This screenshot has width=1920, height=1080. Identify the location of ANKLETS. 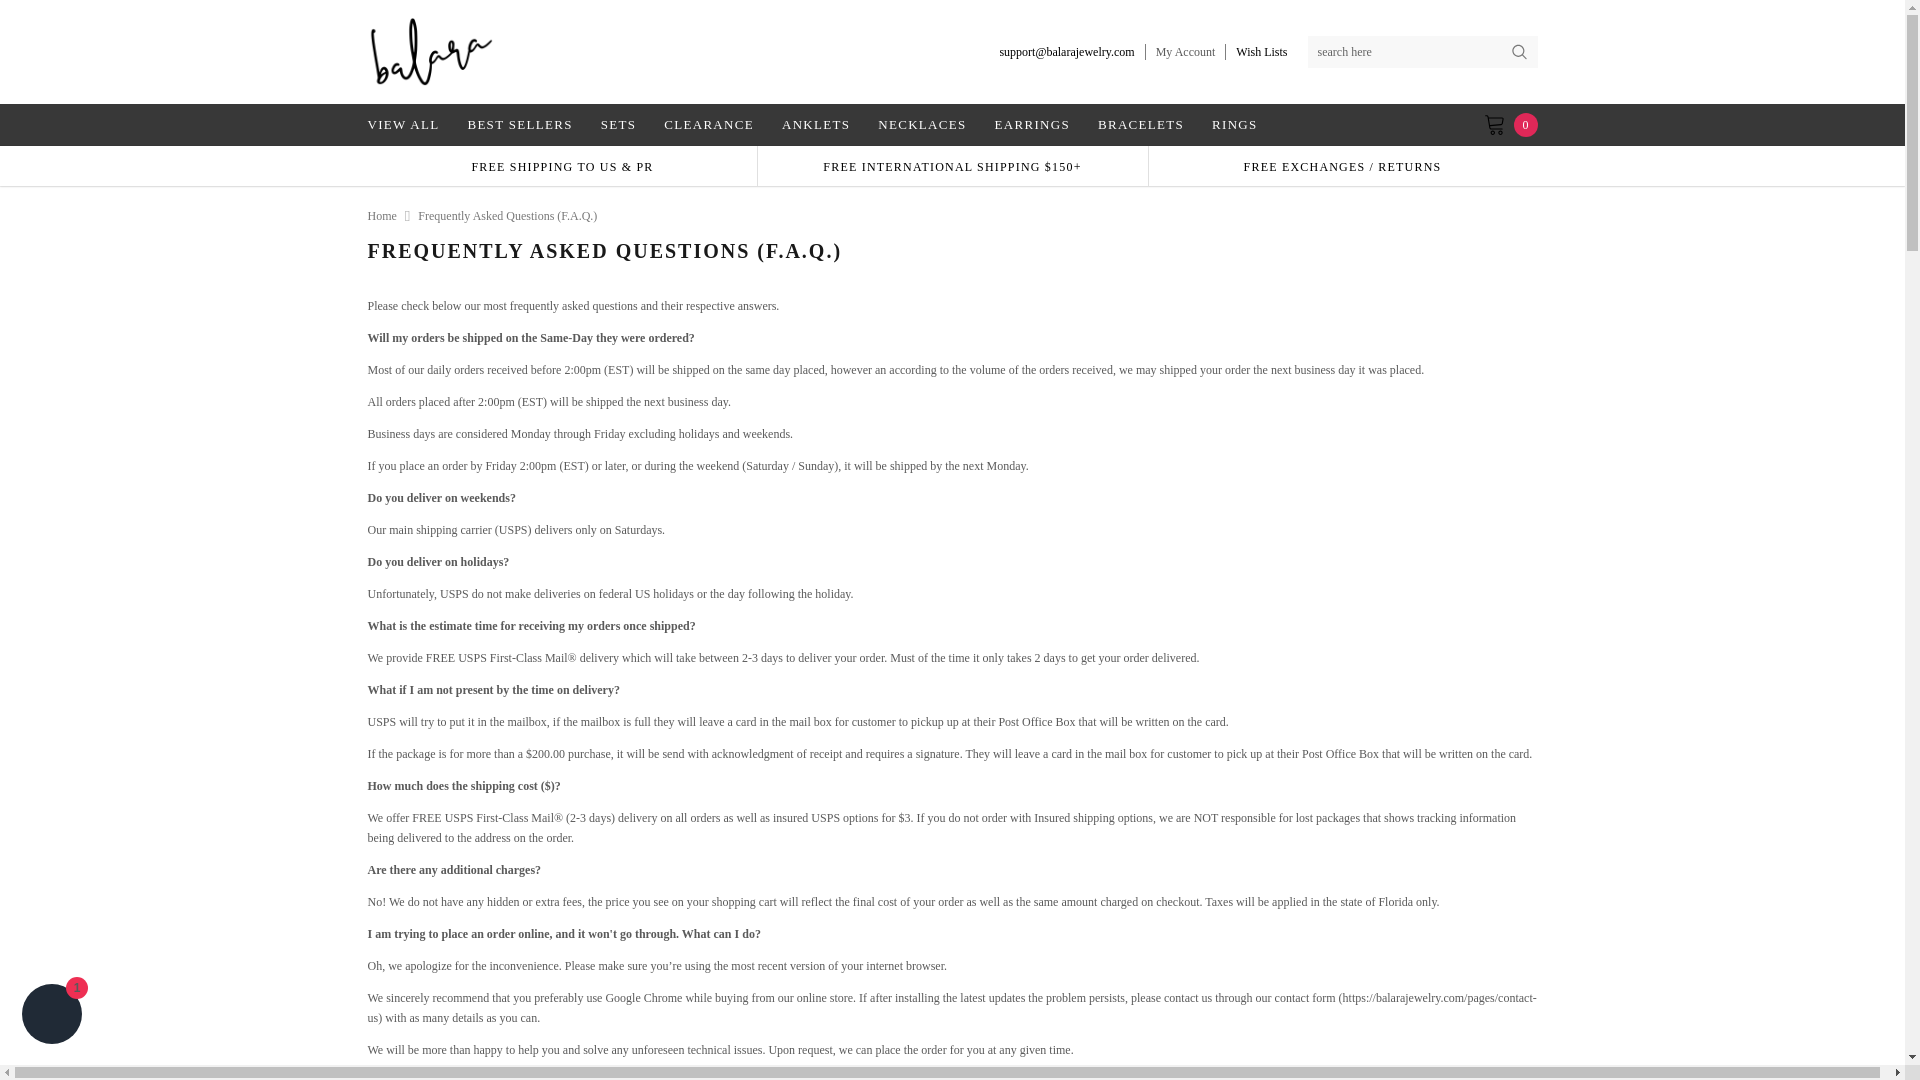
(816, 124).